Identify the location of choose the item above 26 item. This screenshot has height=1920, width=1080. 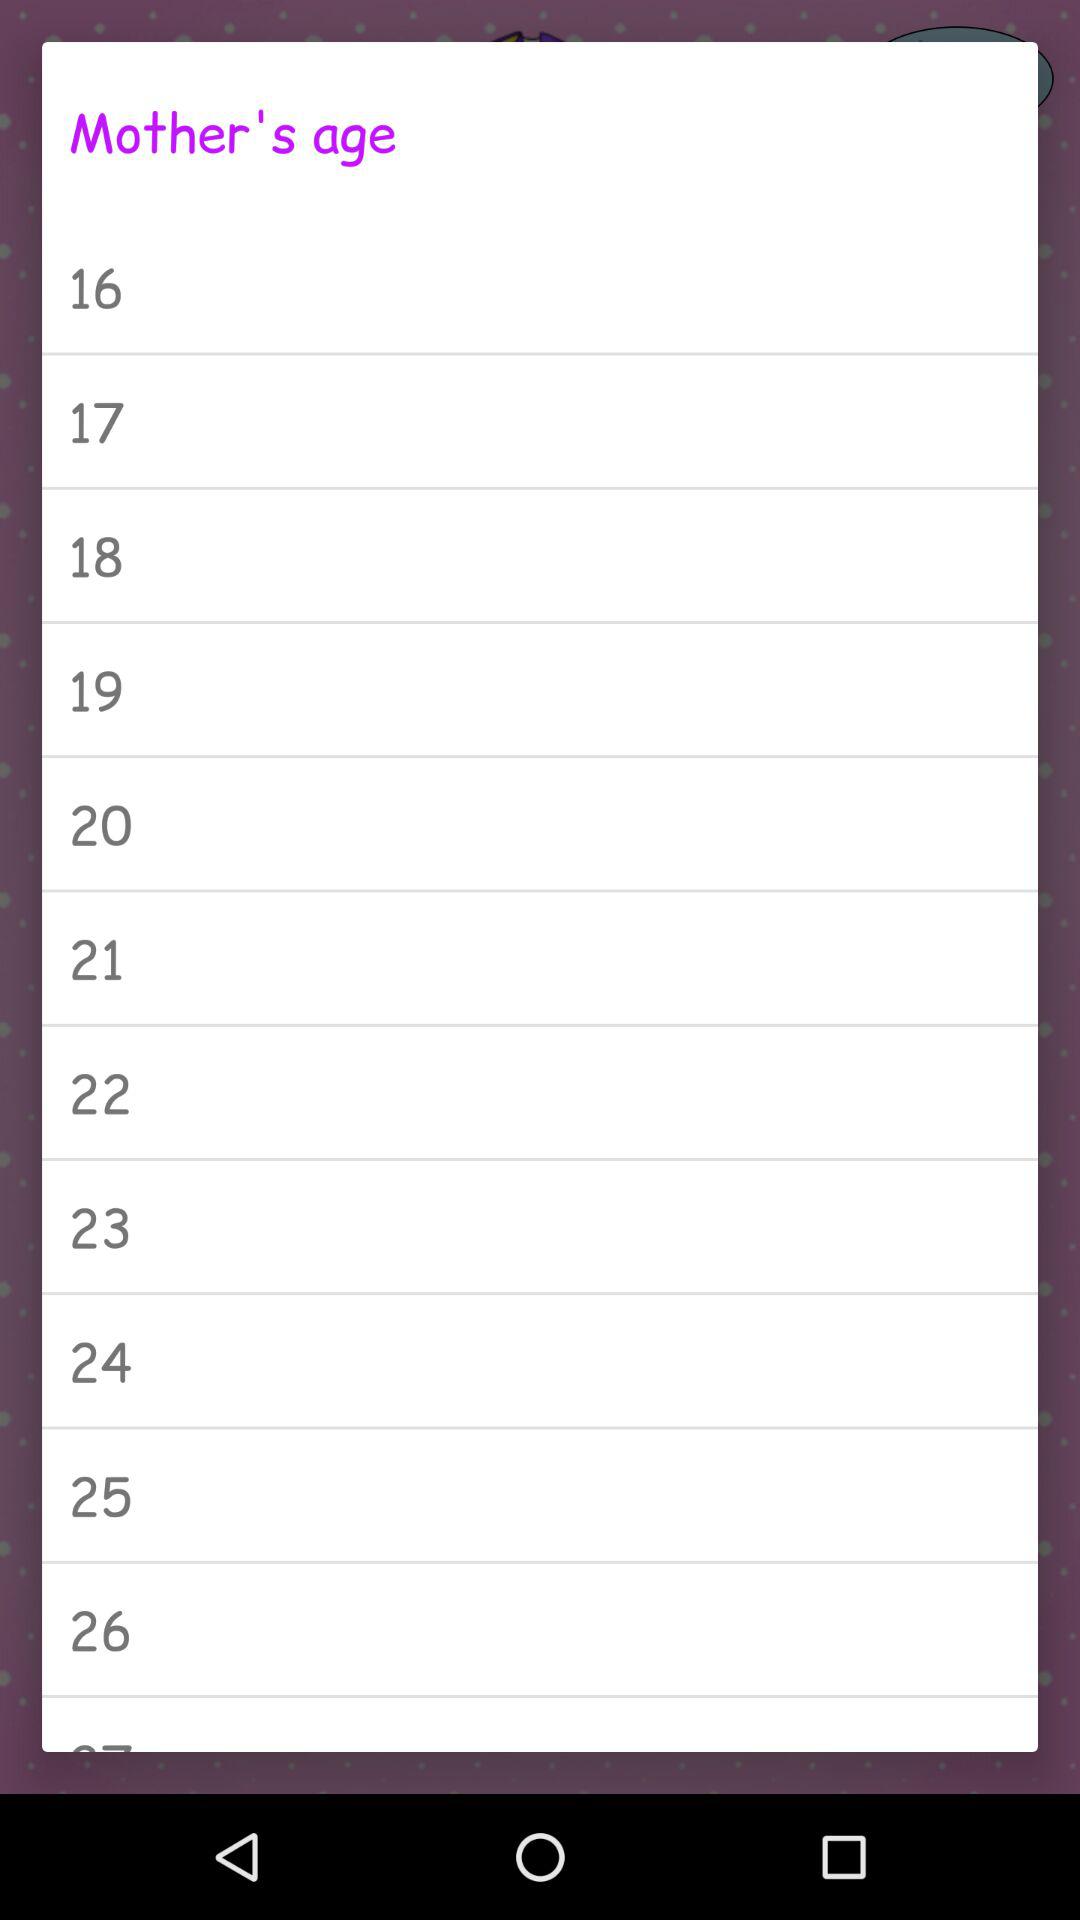
(540, 1494).